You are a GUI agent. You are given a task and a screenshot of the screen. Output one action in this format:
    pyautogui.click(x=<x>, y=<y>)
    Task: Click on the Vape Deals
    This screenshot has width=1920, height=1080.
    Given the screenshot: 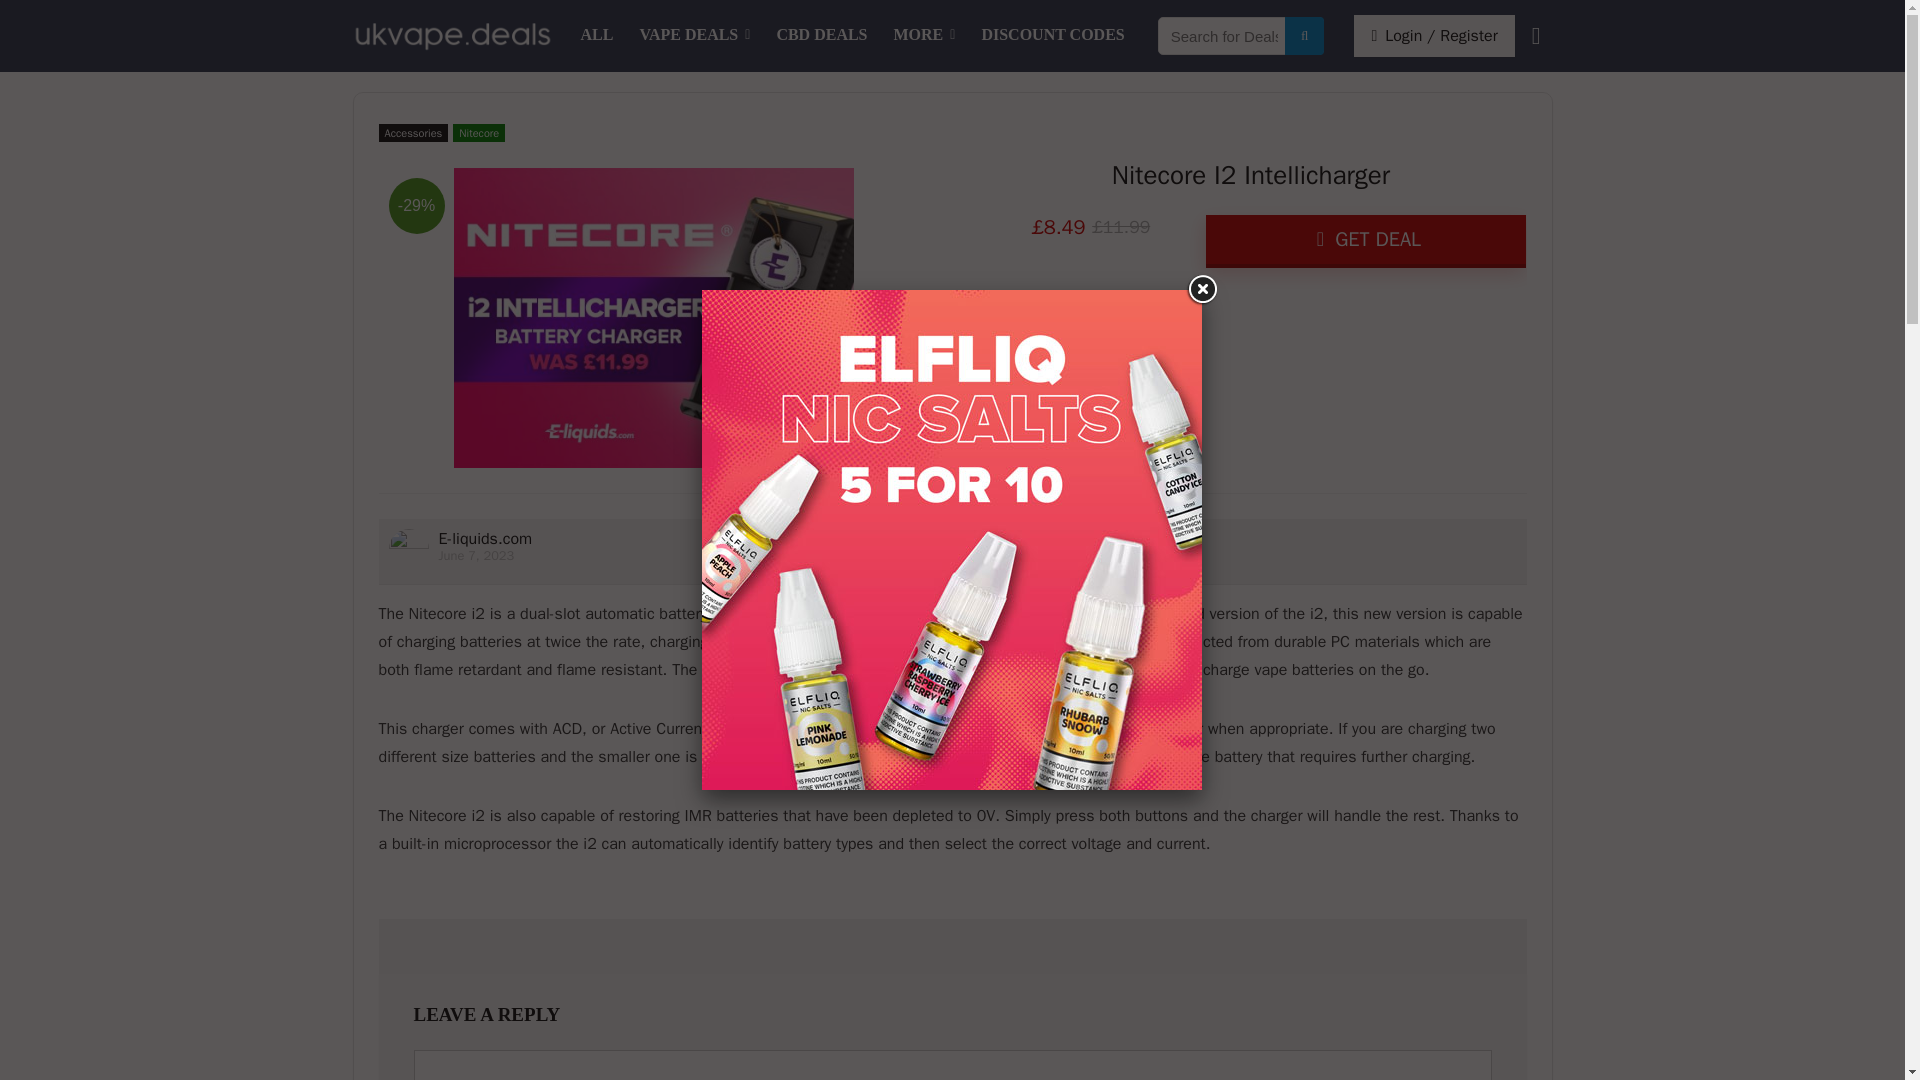 What is the action you would take?
    pyautogui.click(x=694, y=36)
    